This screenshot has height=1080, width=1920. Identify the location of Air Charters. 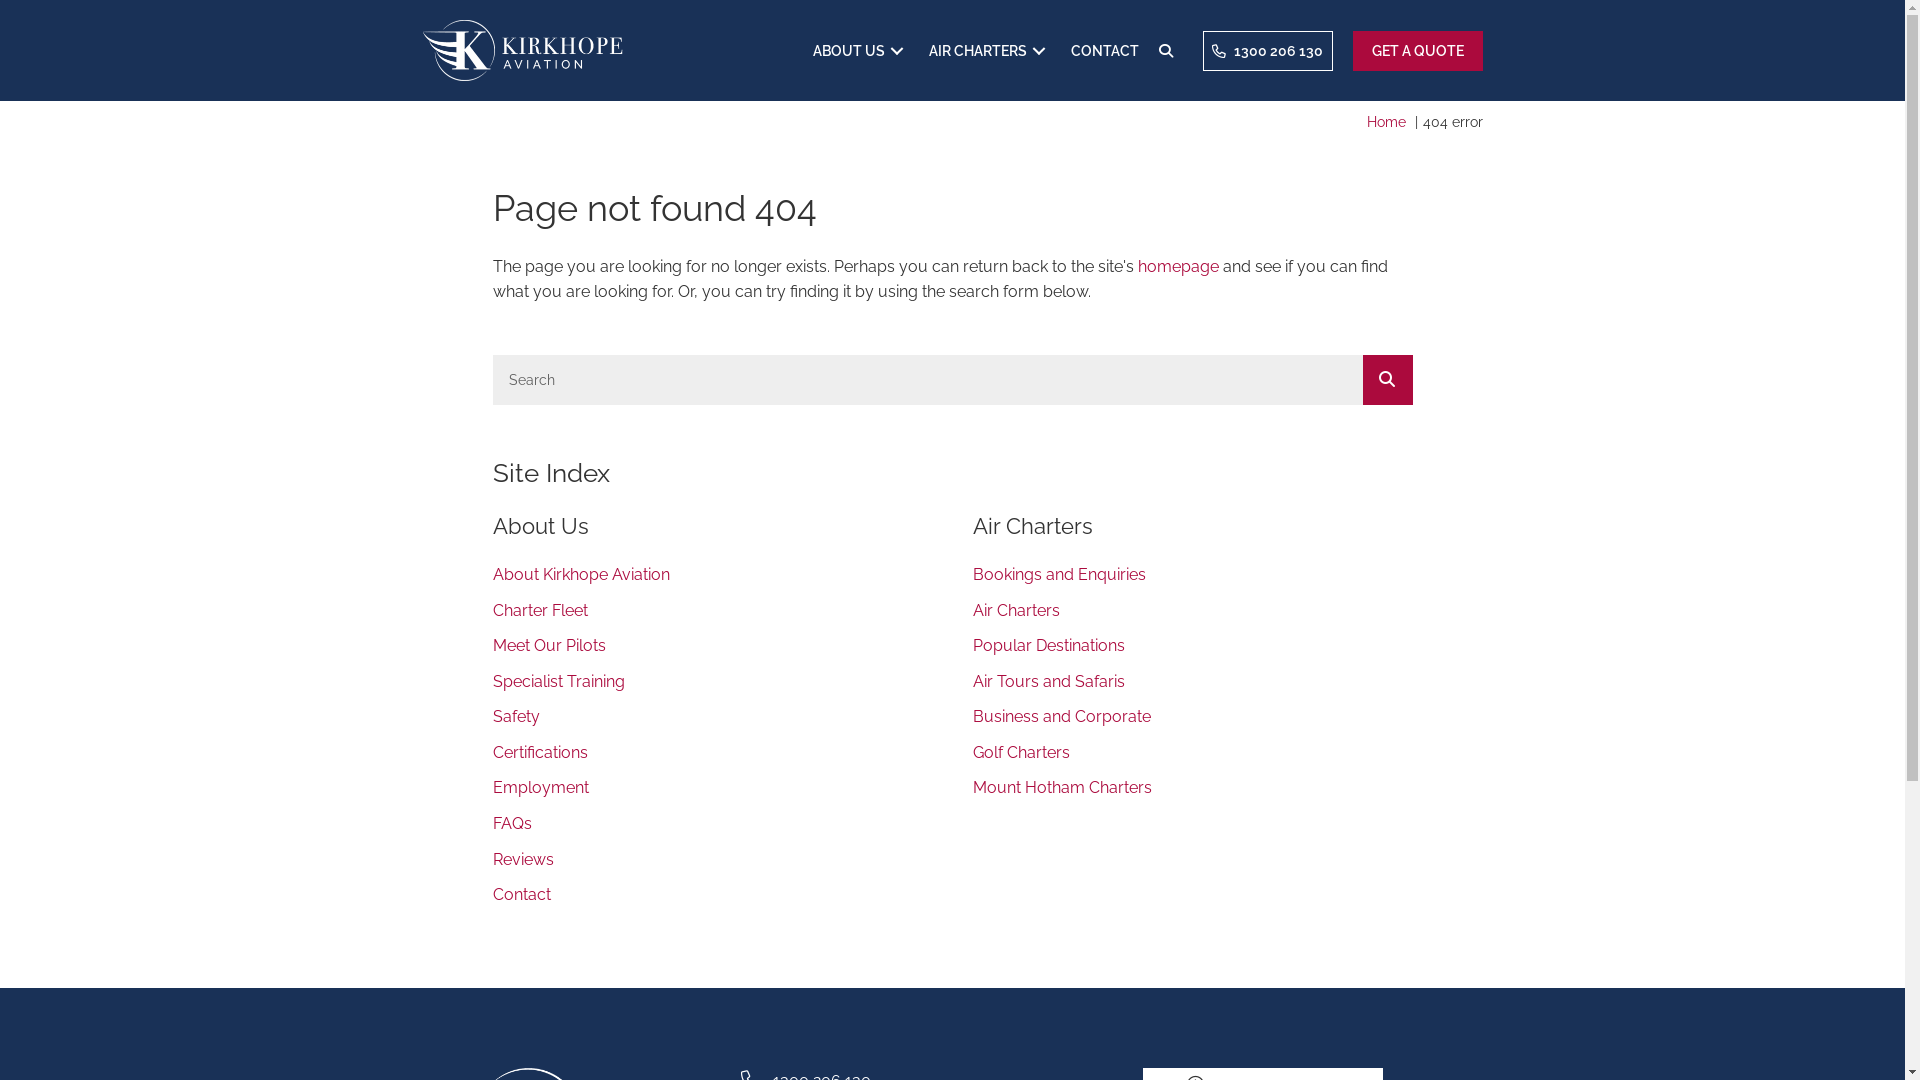
(1192, 616).